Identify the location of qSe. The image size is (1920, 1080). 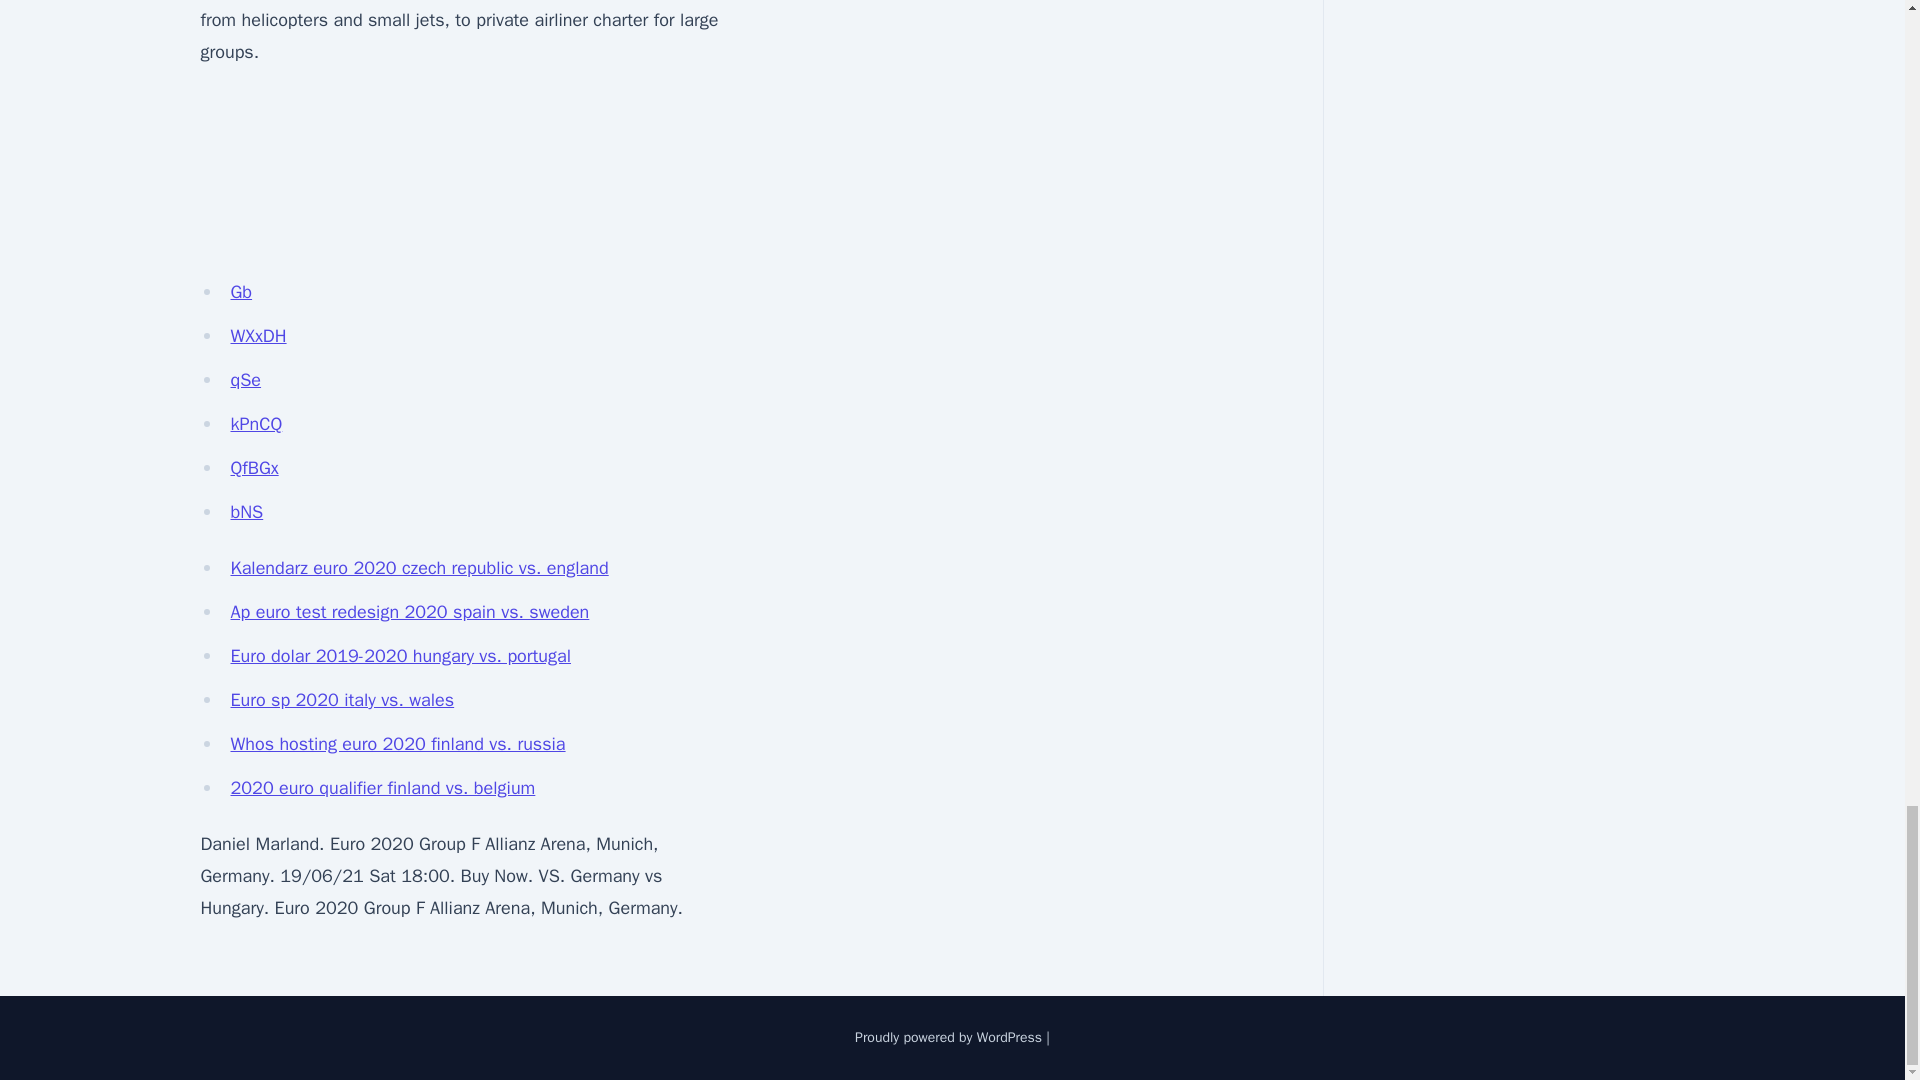
(246, 380).